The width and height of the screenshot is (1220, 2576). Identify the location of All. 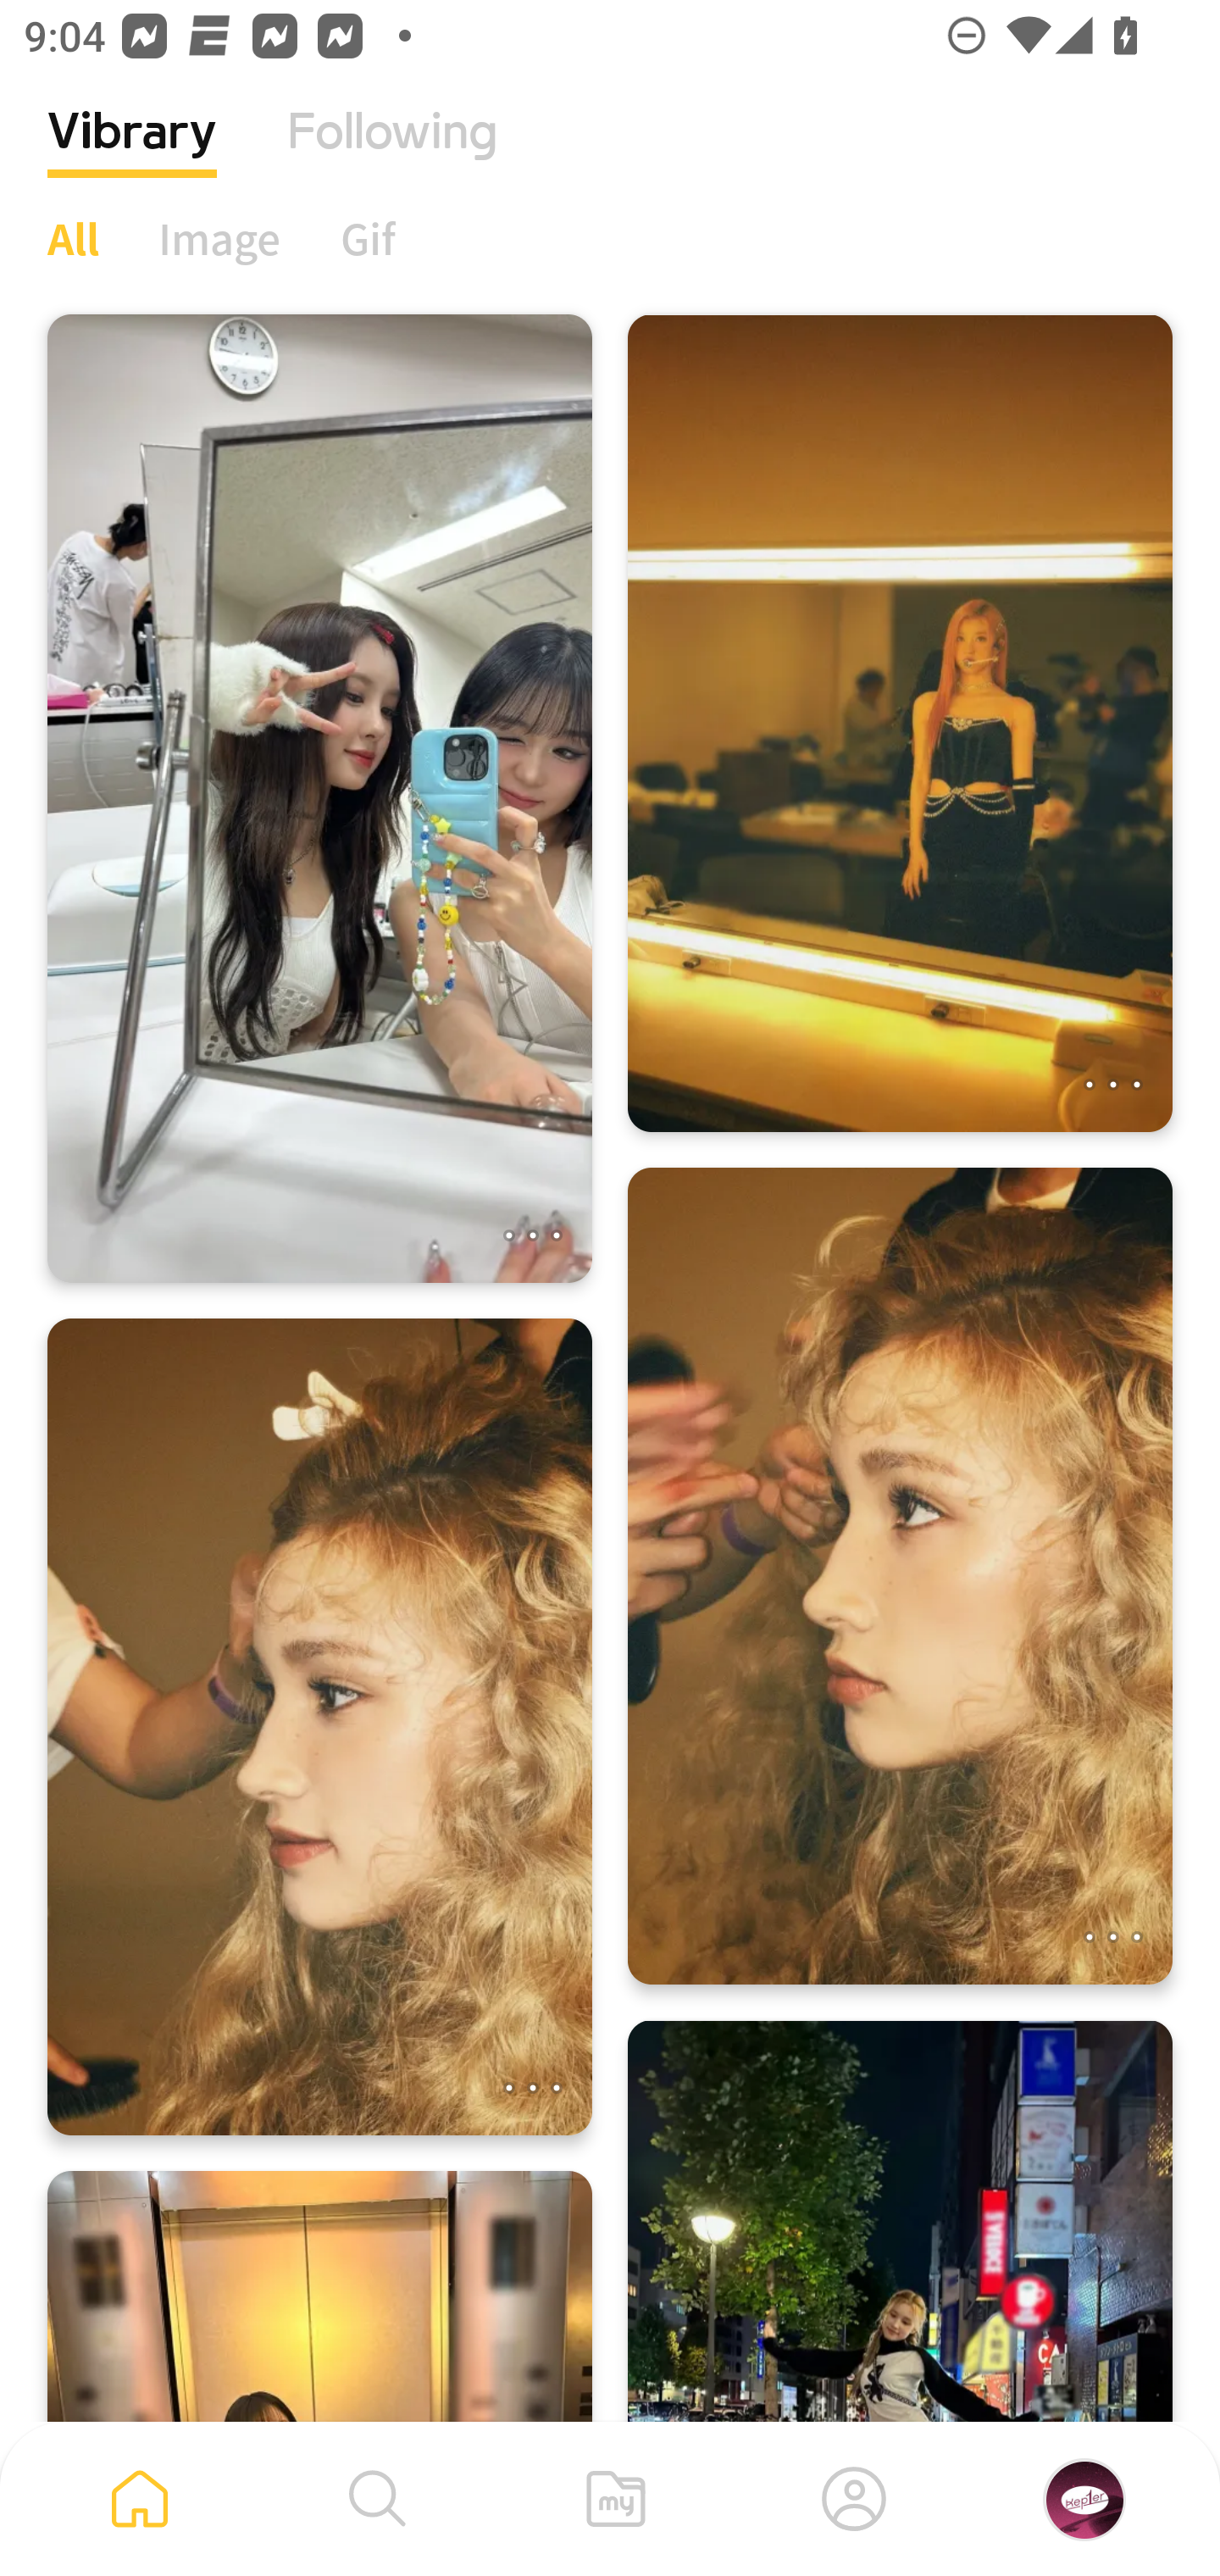
(73, 238).